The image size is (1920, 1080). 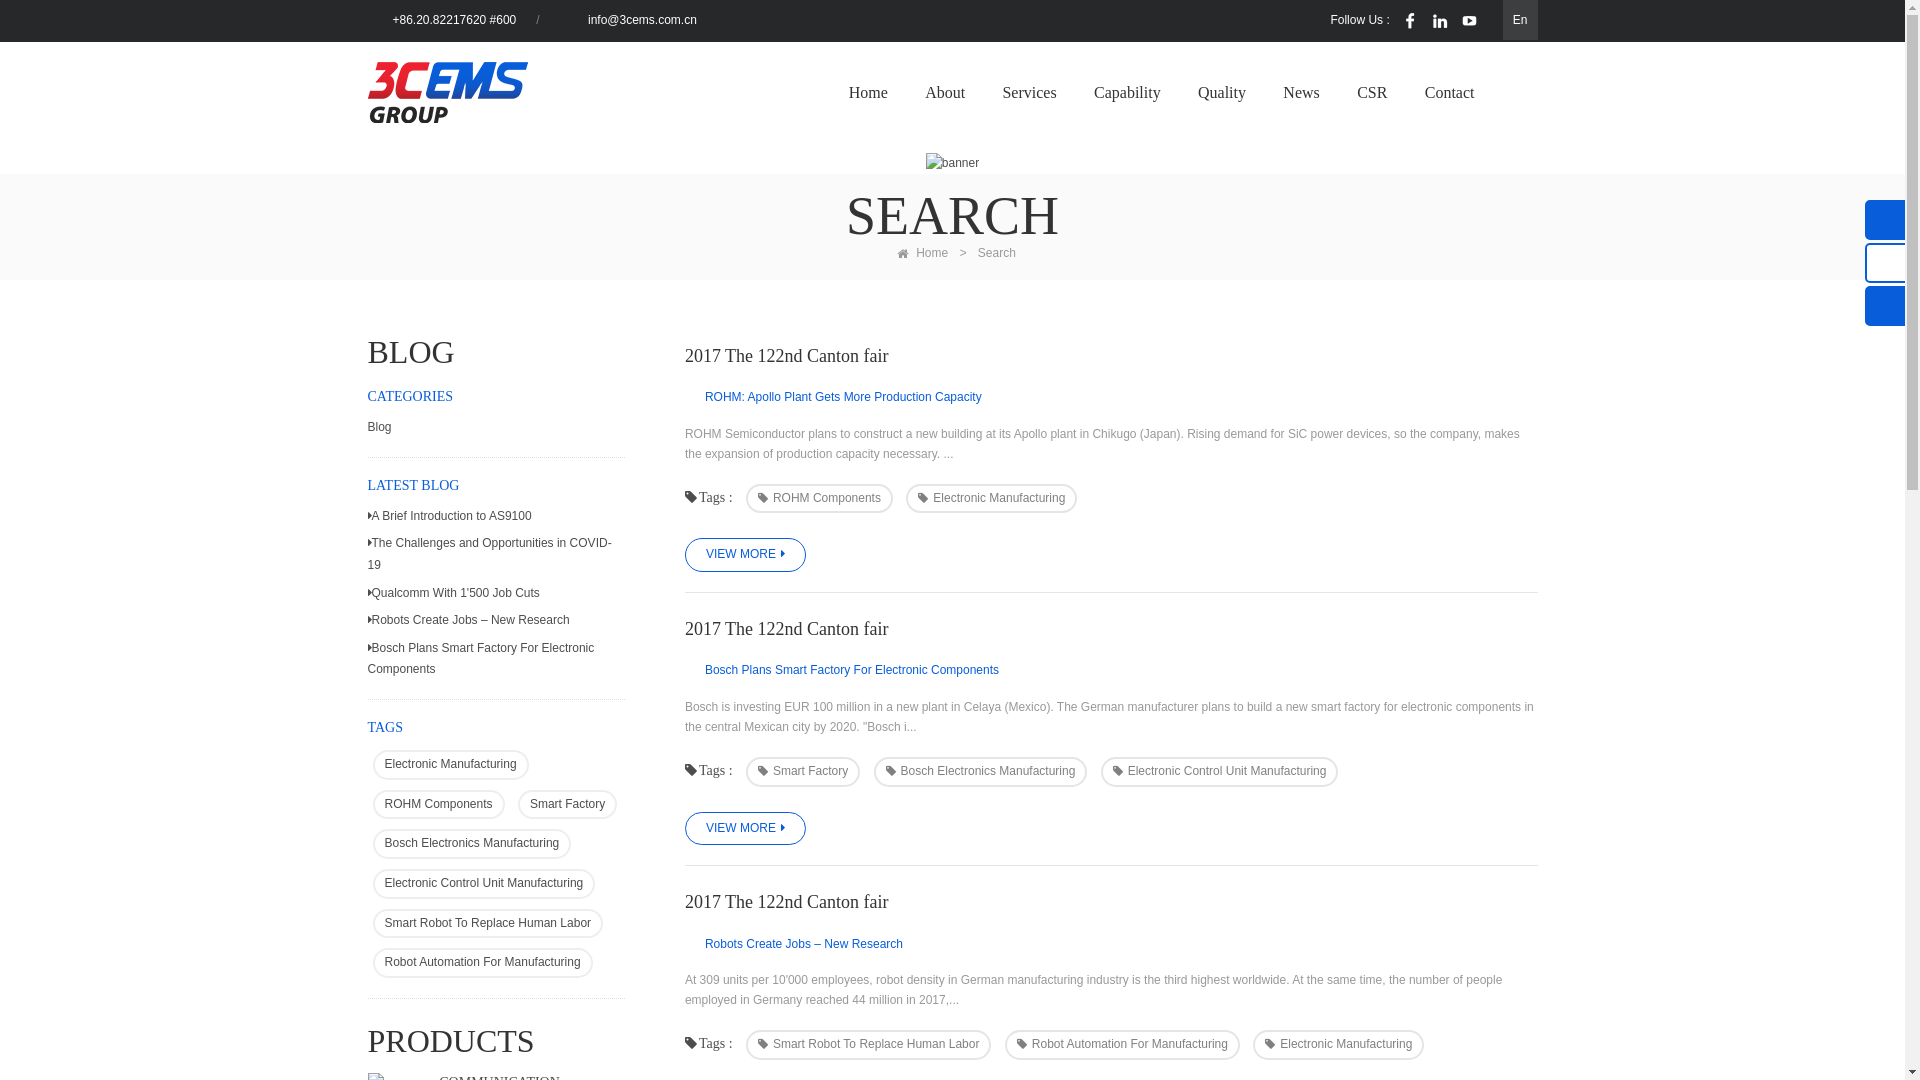 I want to click on VIEW MORE, so click(x=746, y=555).